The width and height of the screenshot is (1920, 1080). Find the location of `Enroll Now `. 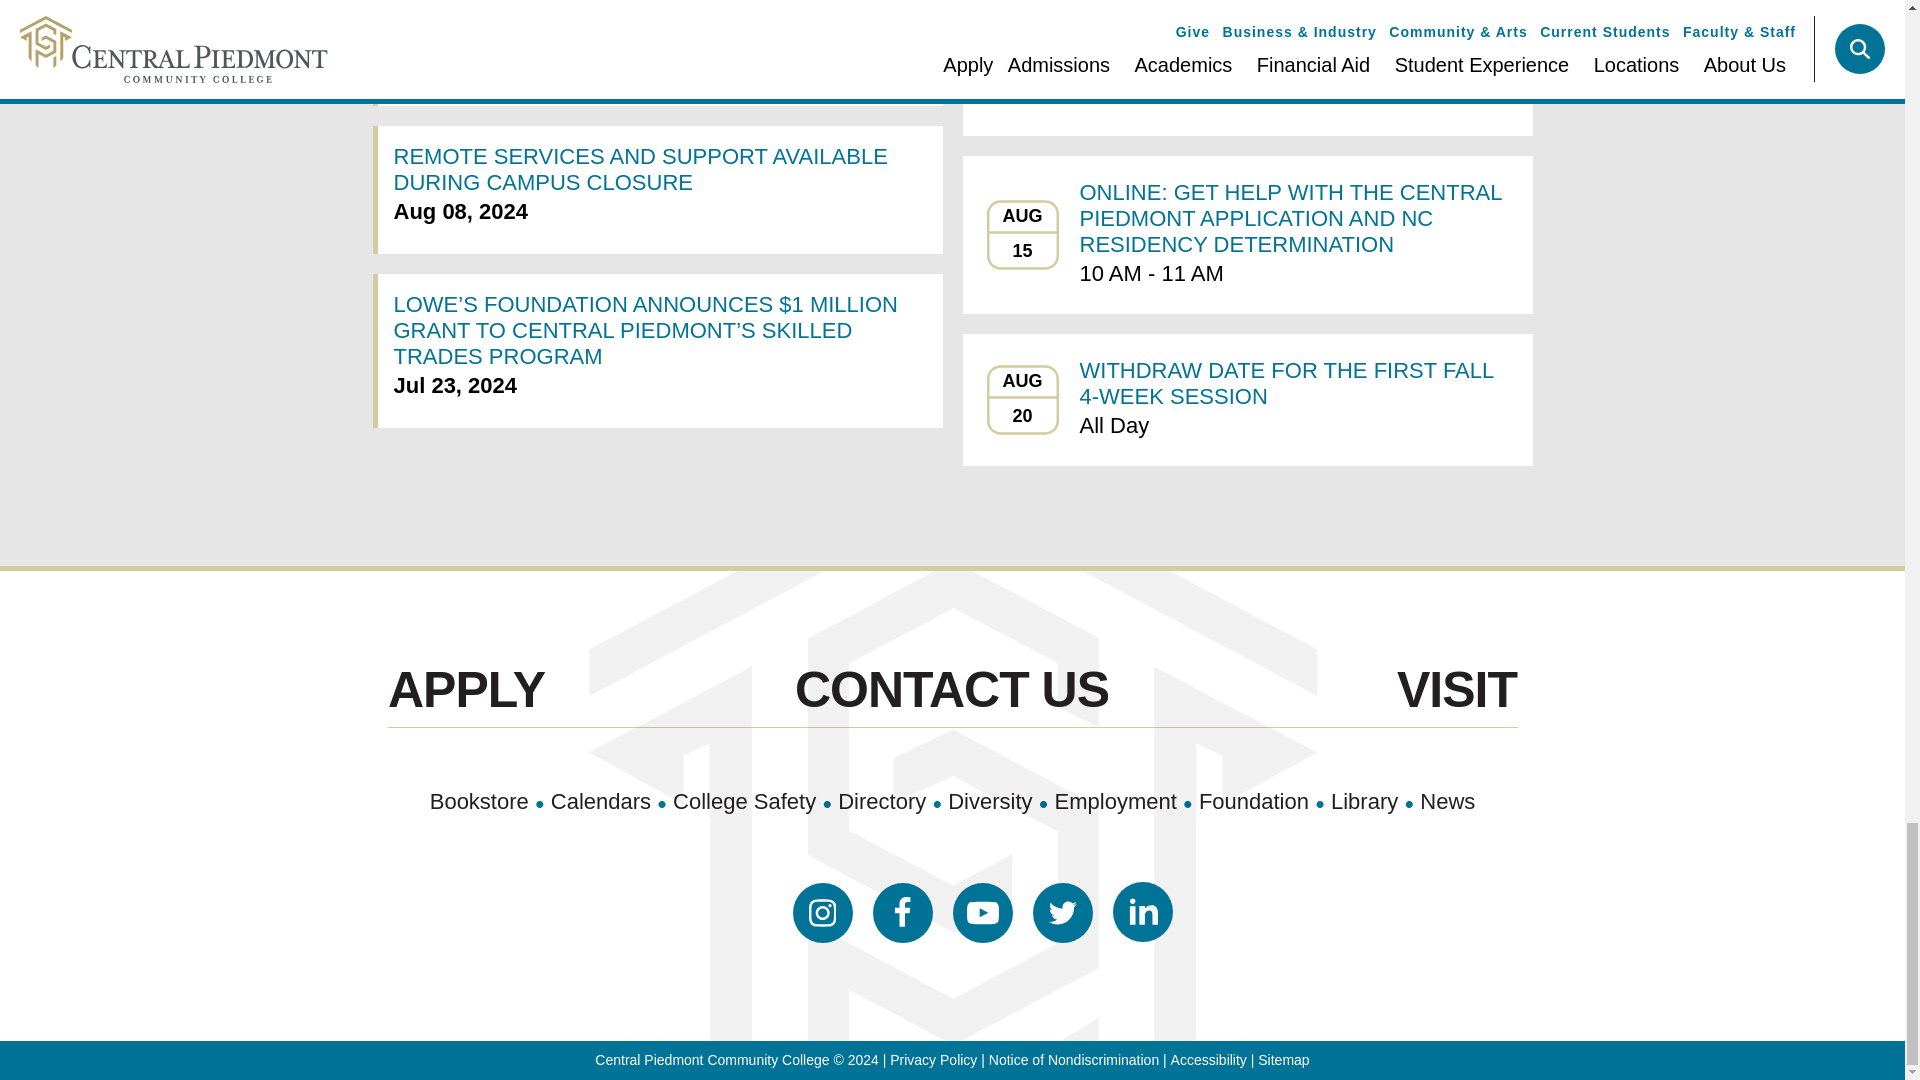

Enroll Now  is located at coordinates (466, 690).